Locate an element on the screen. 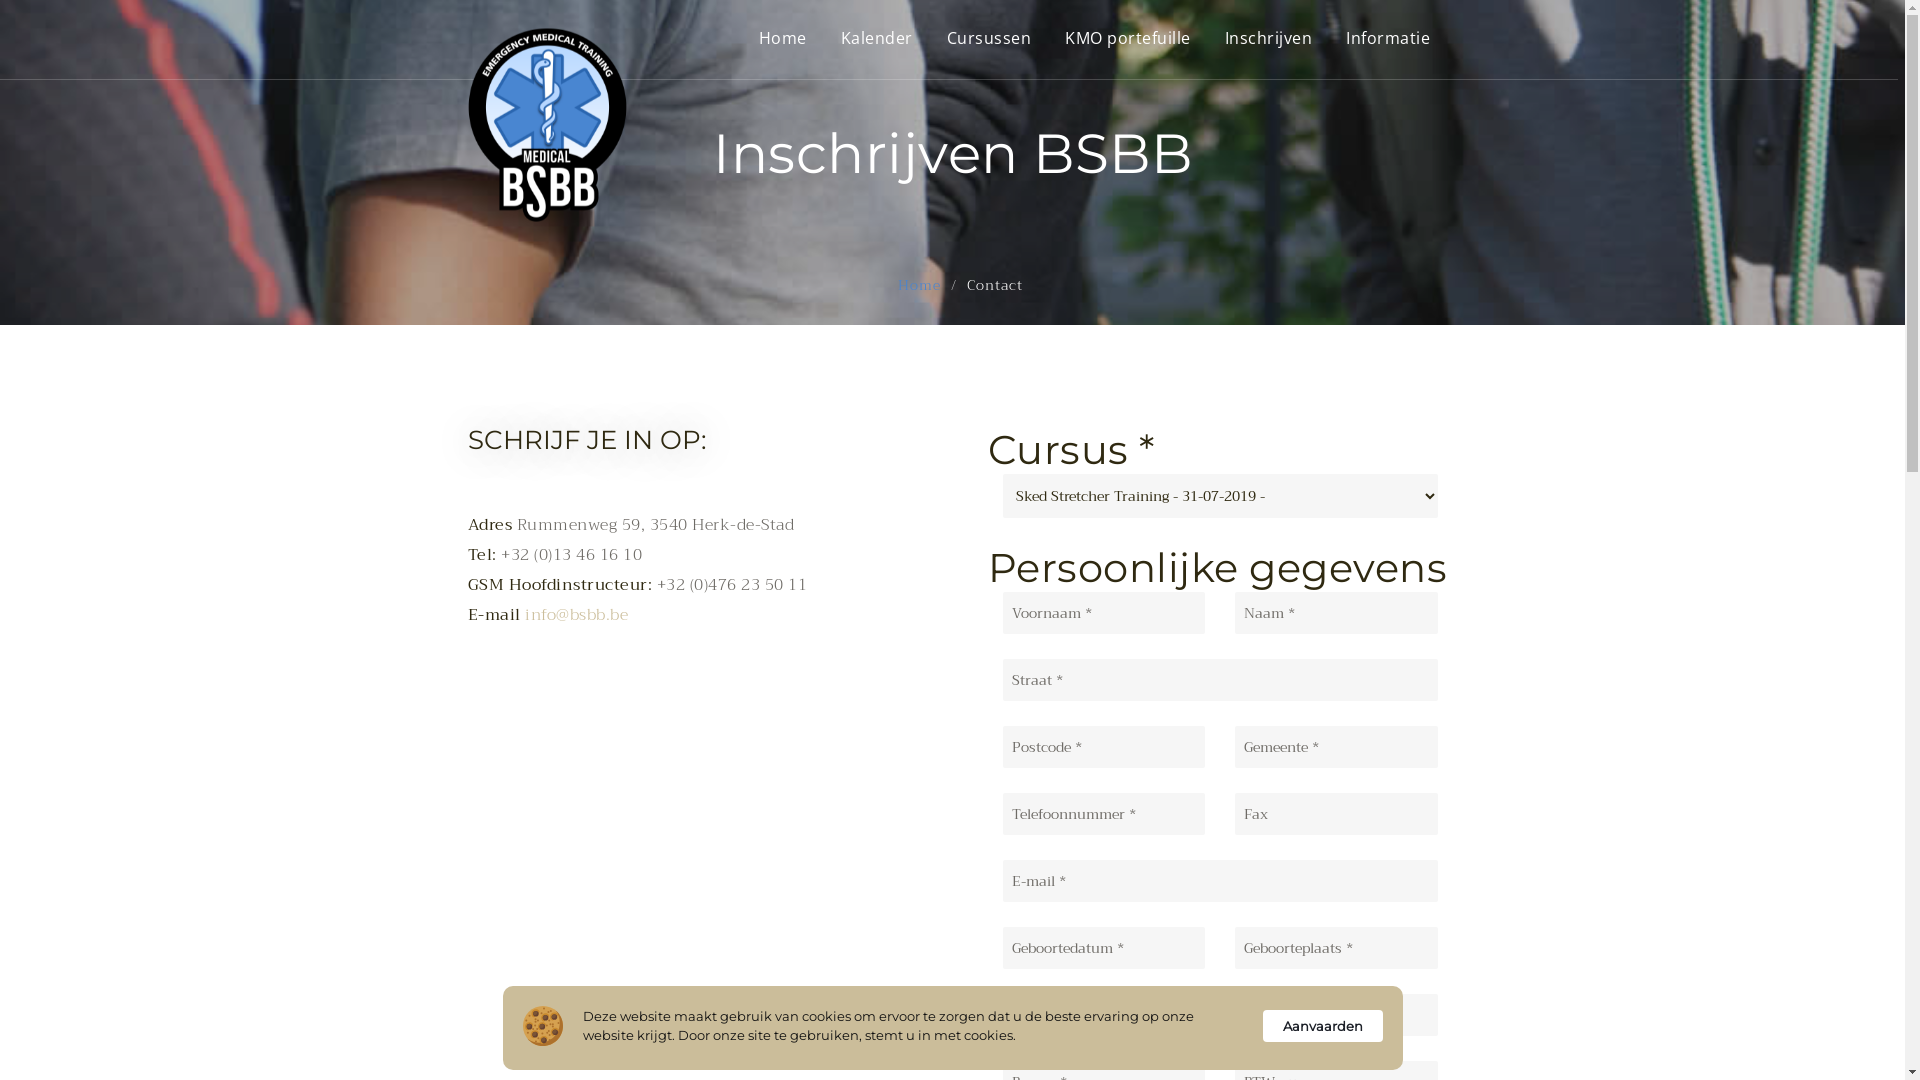 The height and width of the screenshot is (1080, 1920). KMO portefuille is located at coordinates (1128, 38).